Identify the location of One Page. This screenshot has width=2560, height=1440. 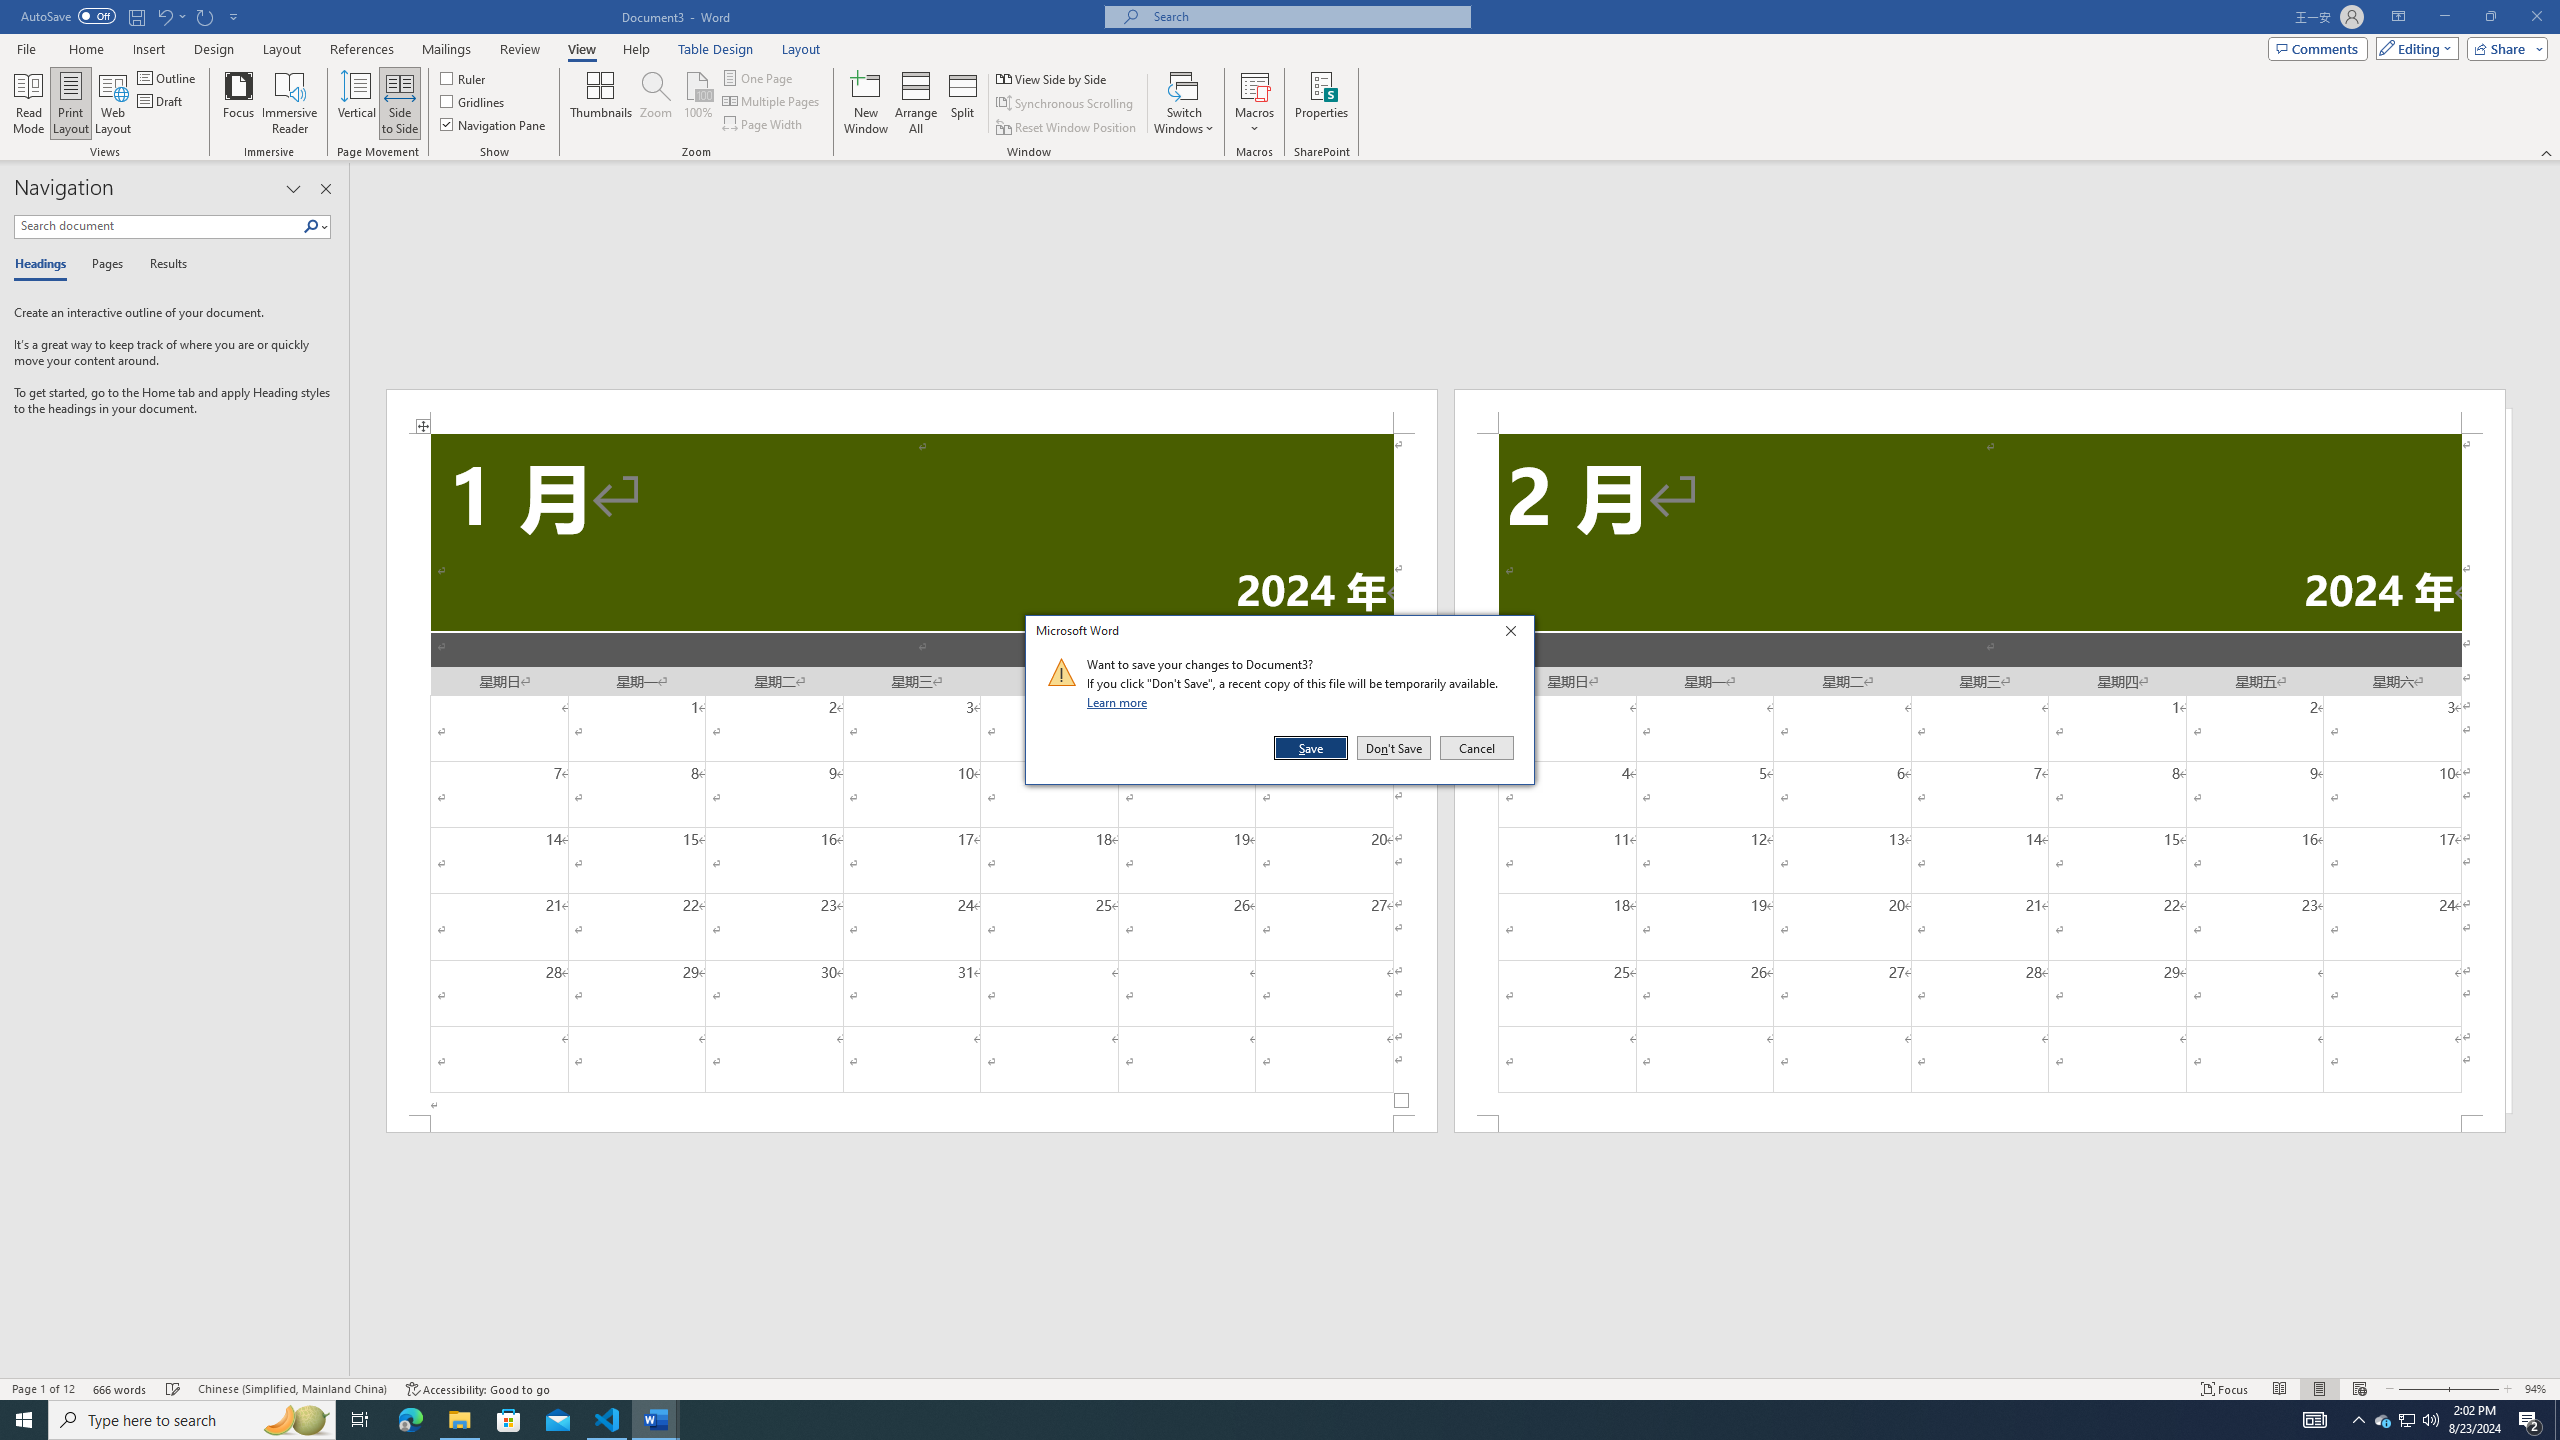
(2408, 1420).